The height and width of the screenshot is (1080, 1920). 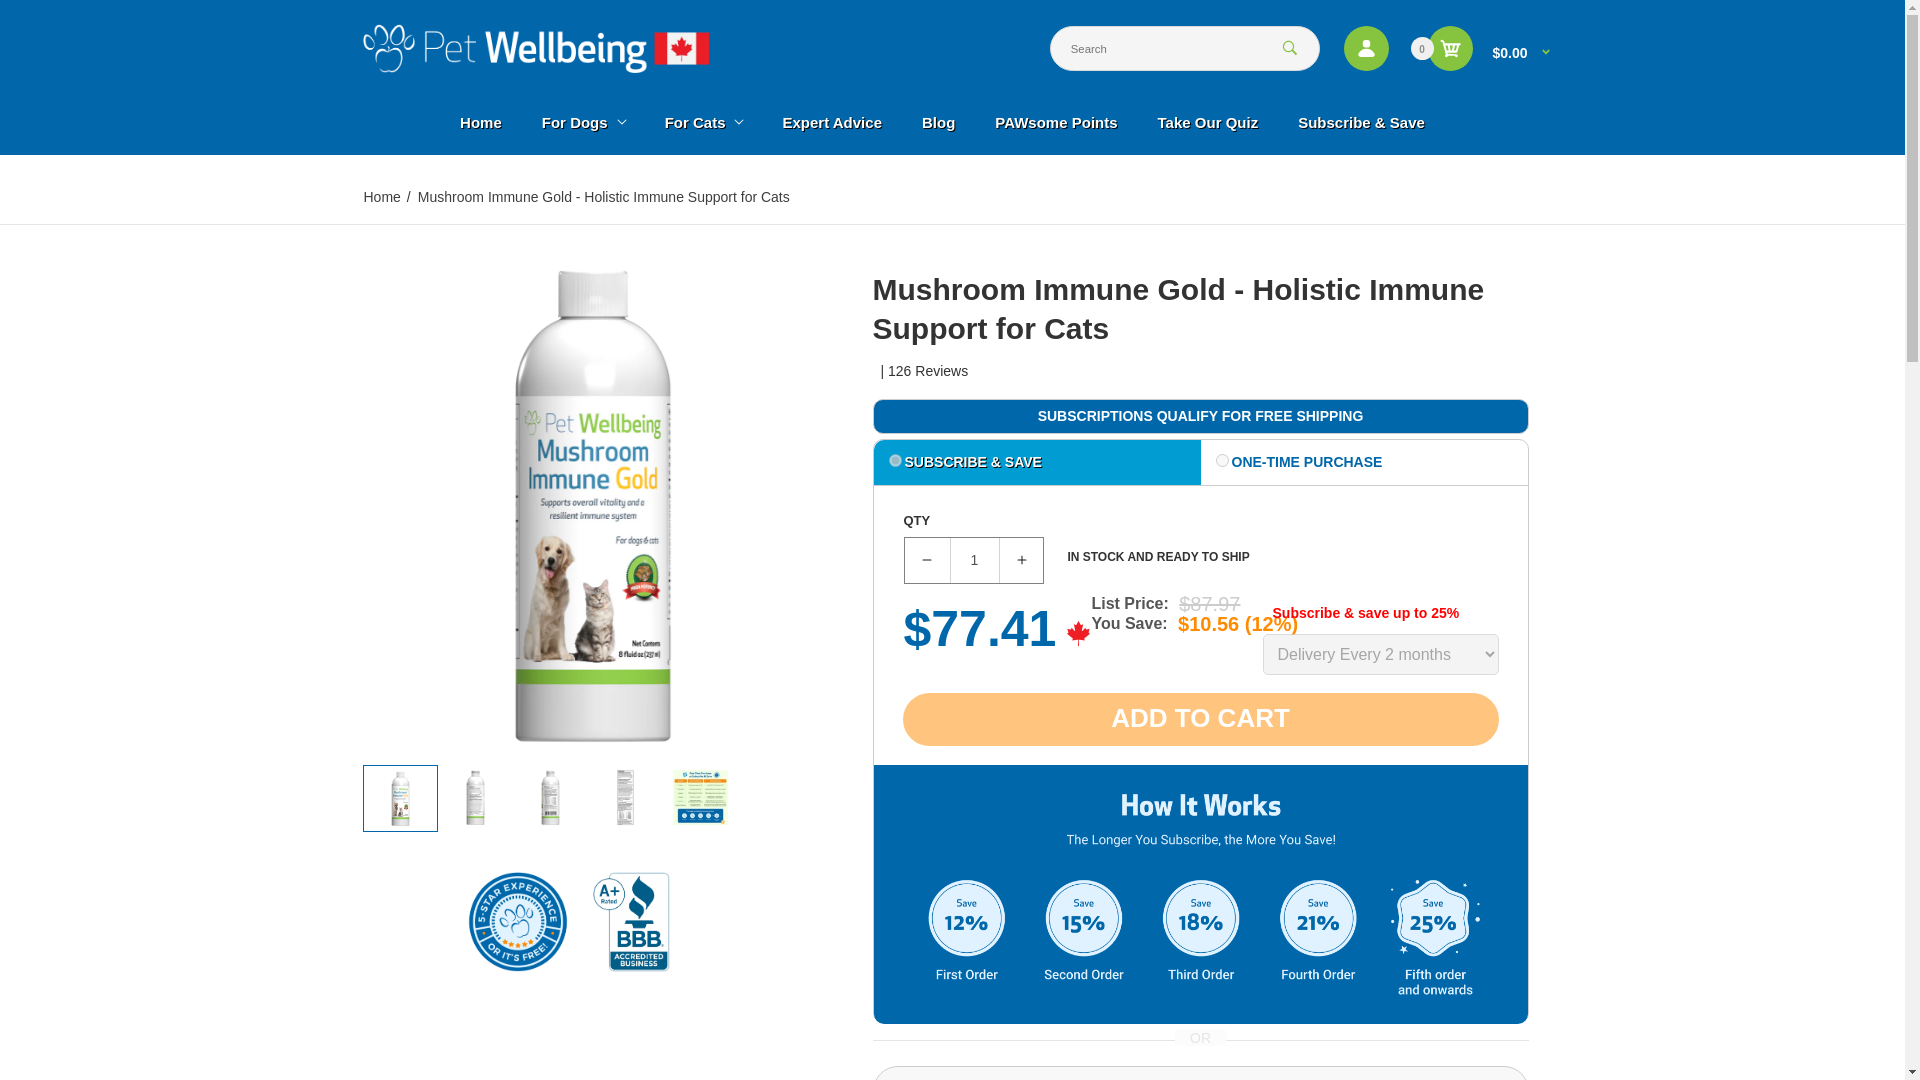 I want to click on 1, so click(x=975, y=560).